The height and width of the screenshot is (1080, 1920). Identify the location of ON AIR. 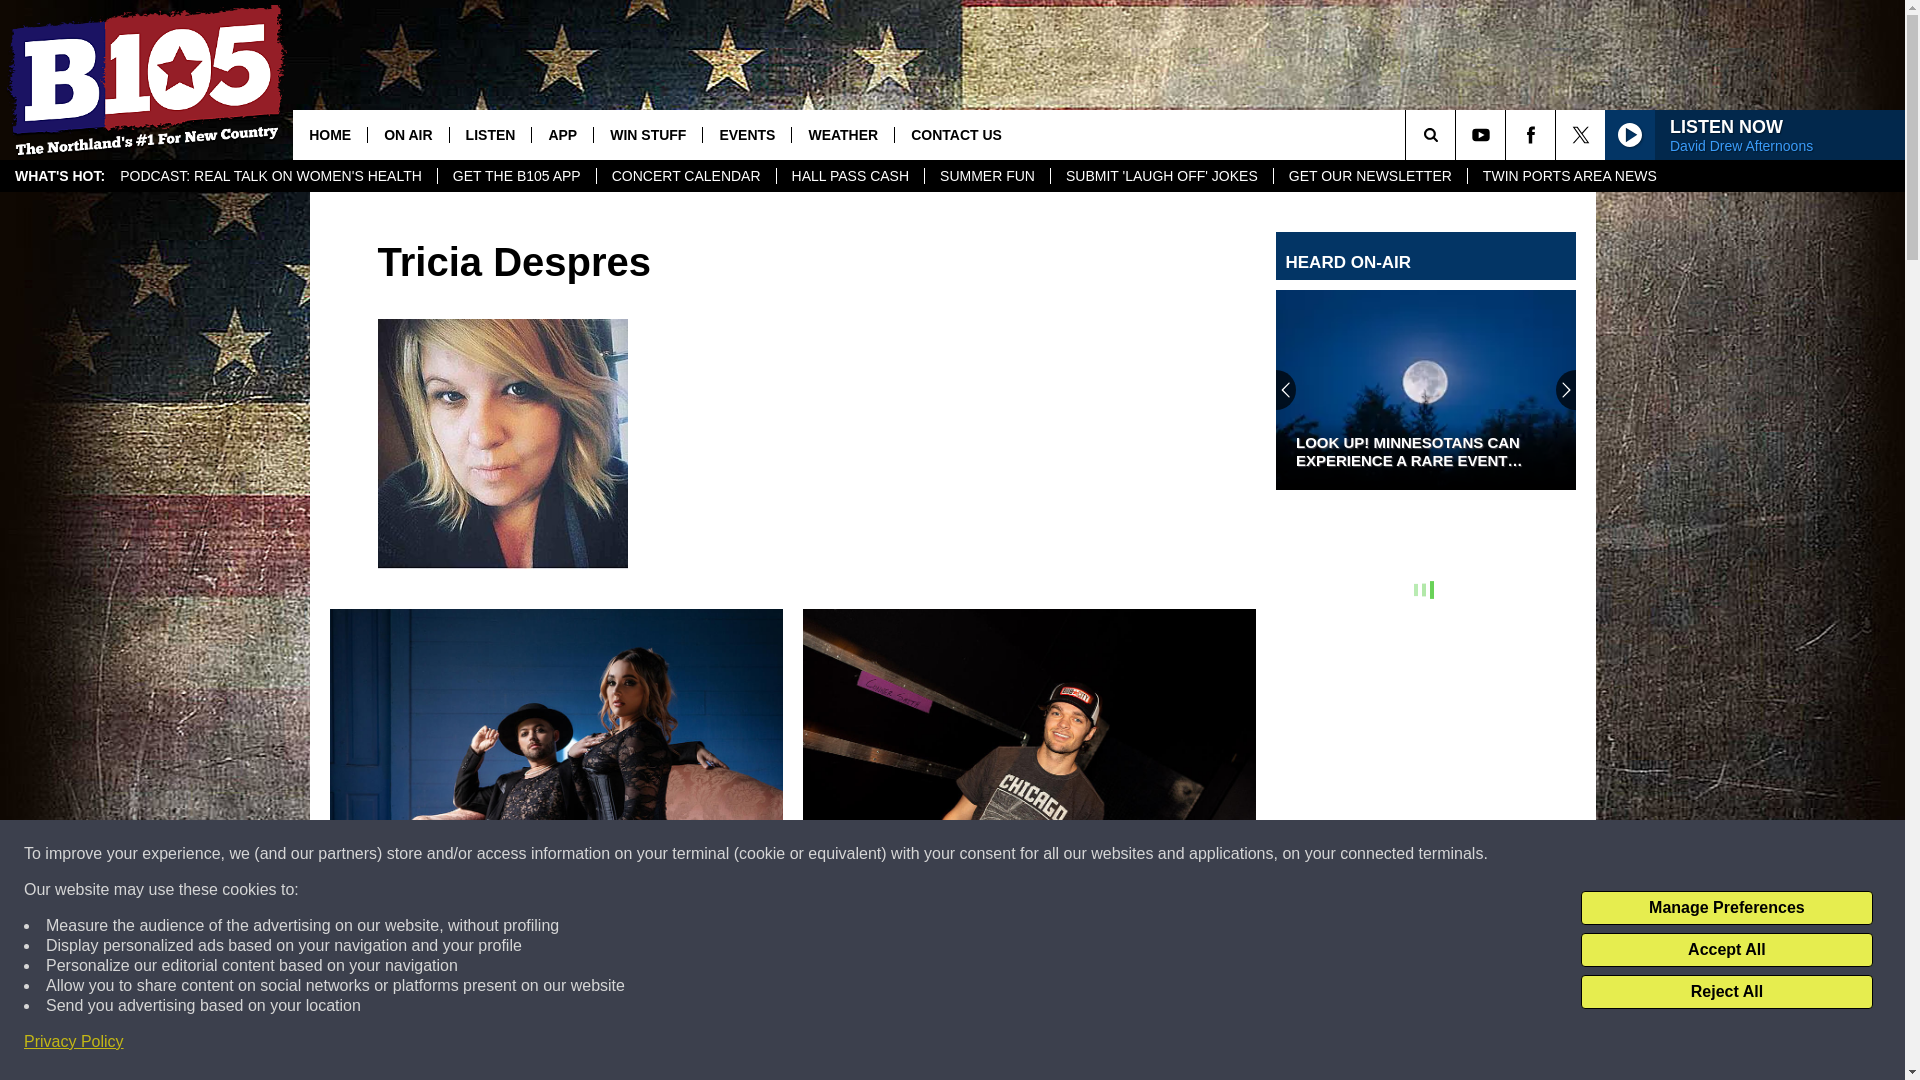
(406, 134).